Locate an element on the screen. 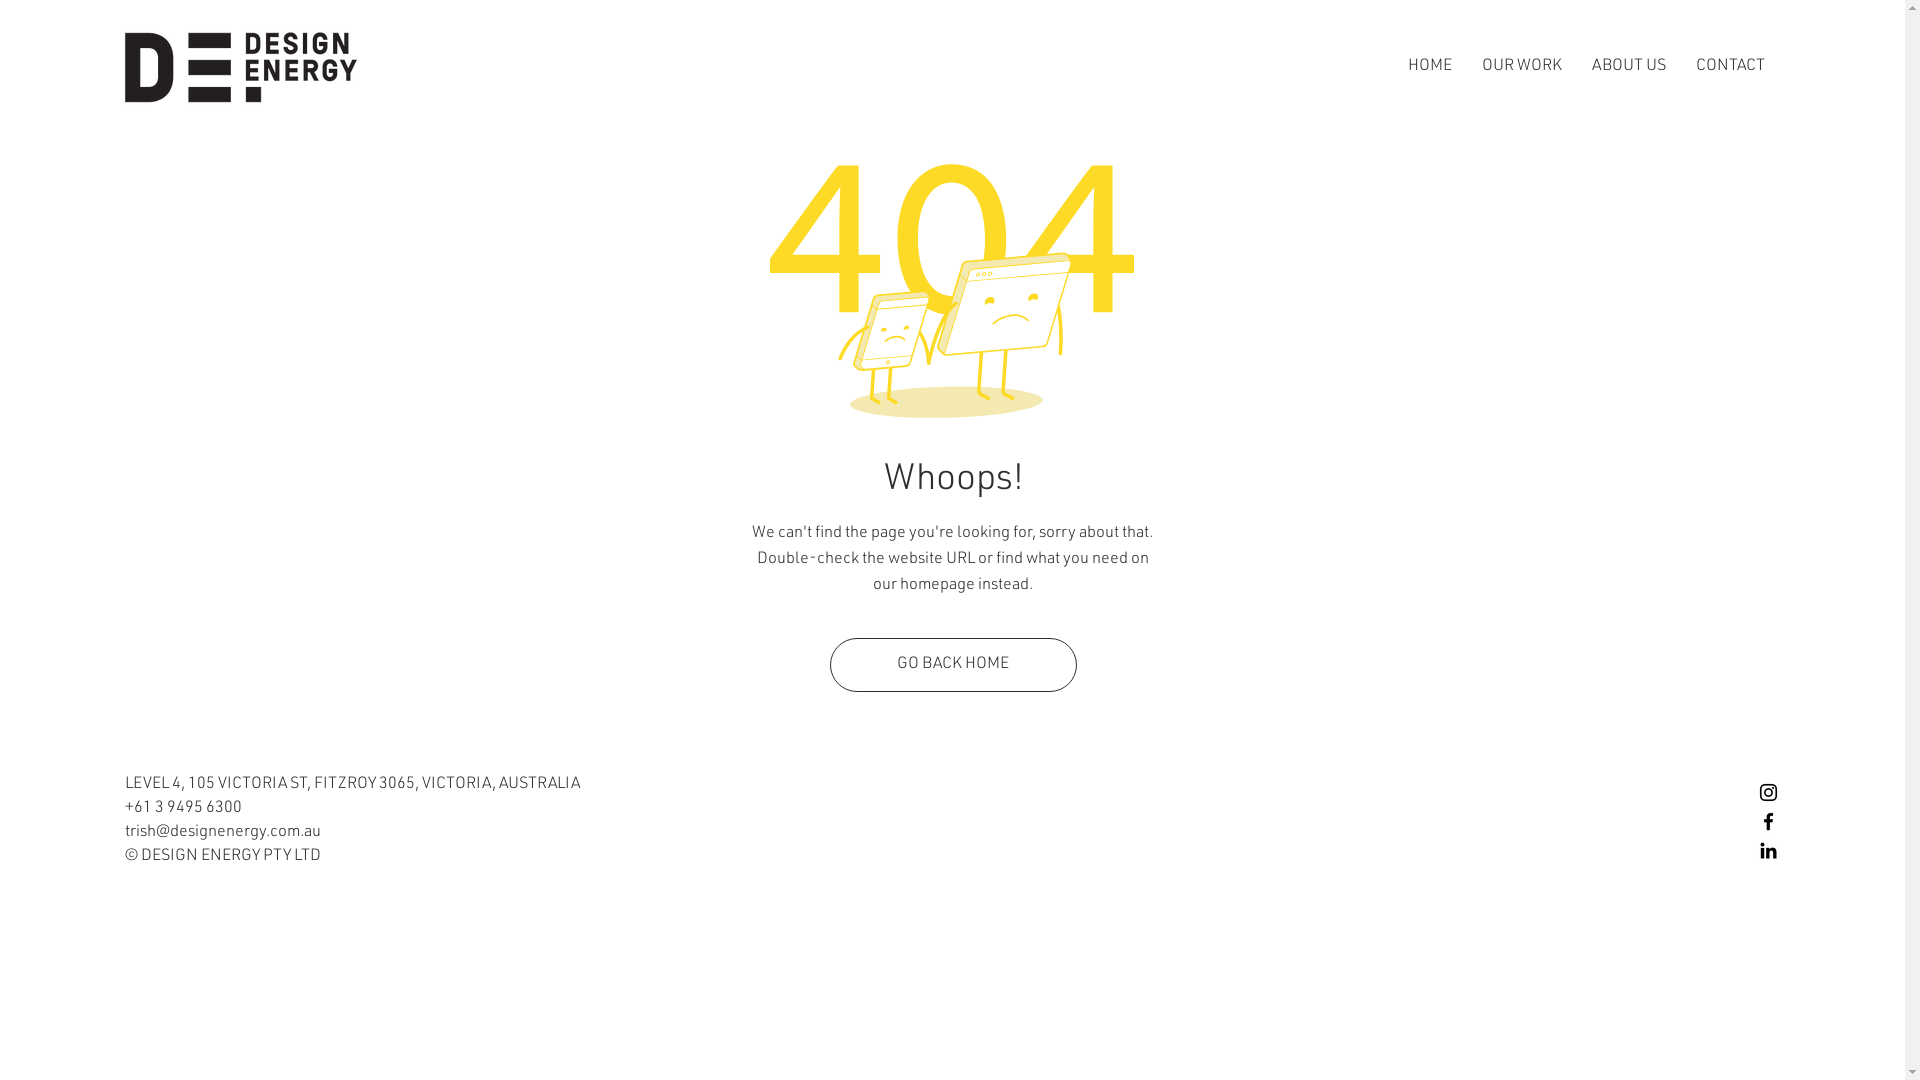 The height and width of the screenshot is (1080, 1920). CONTACT is located at coordinates (1730, 67).